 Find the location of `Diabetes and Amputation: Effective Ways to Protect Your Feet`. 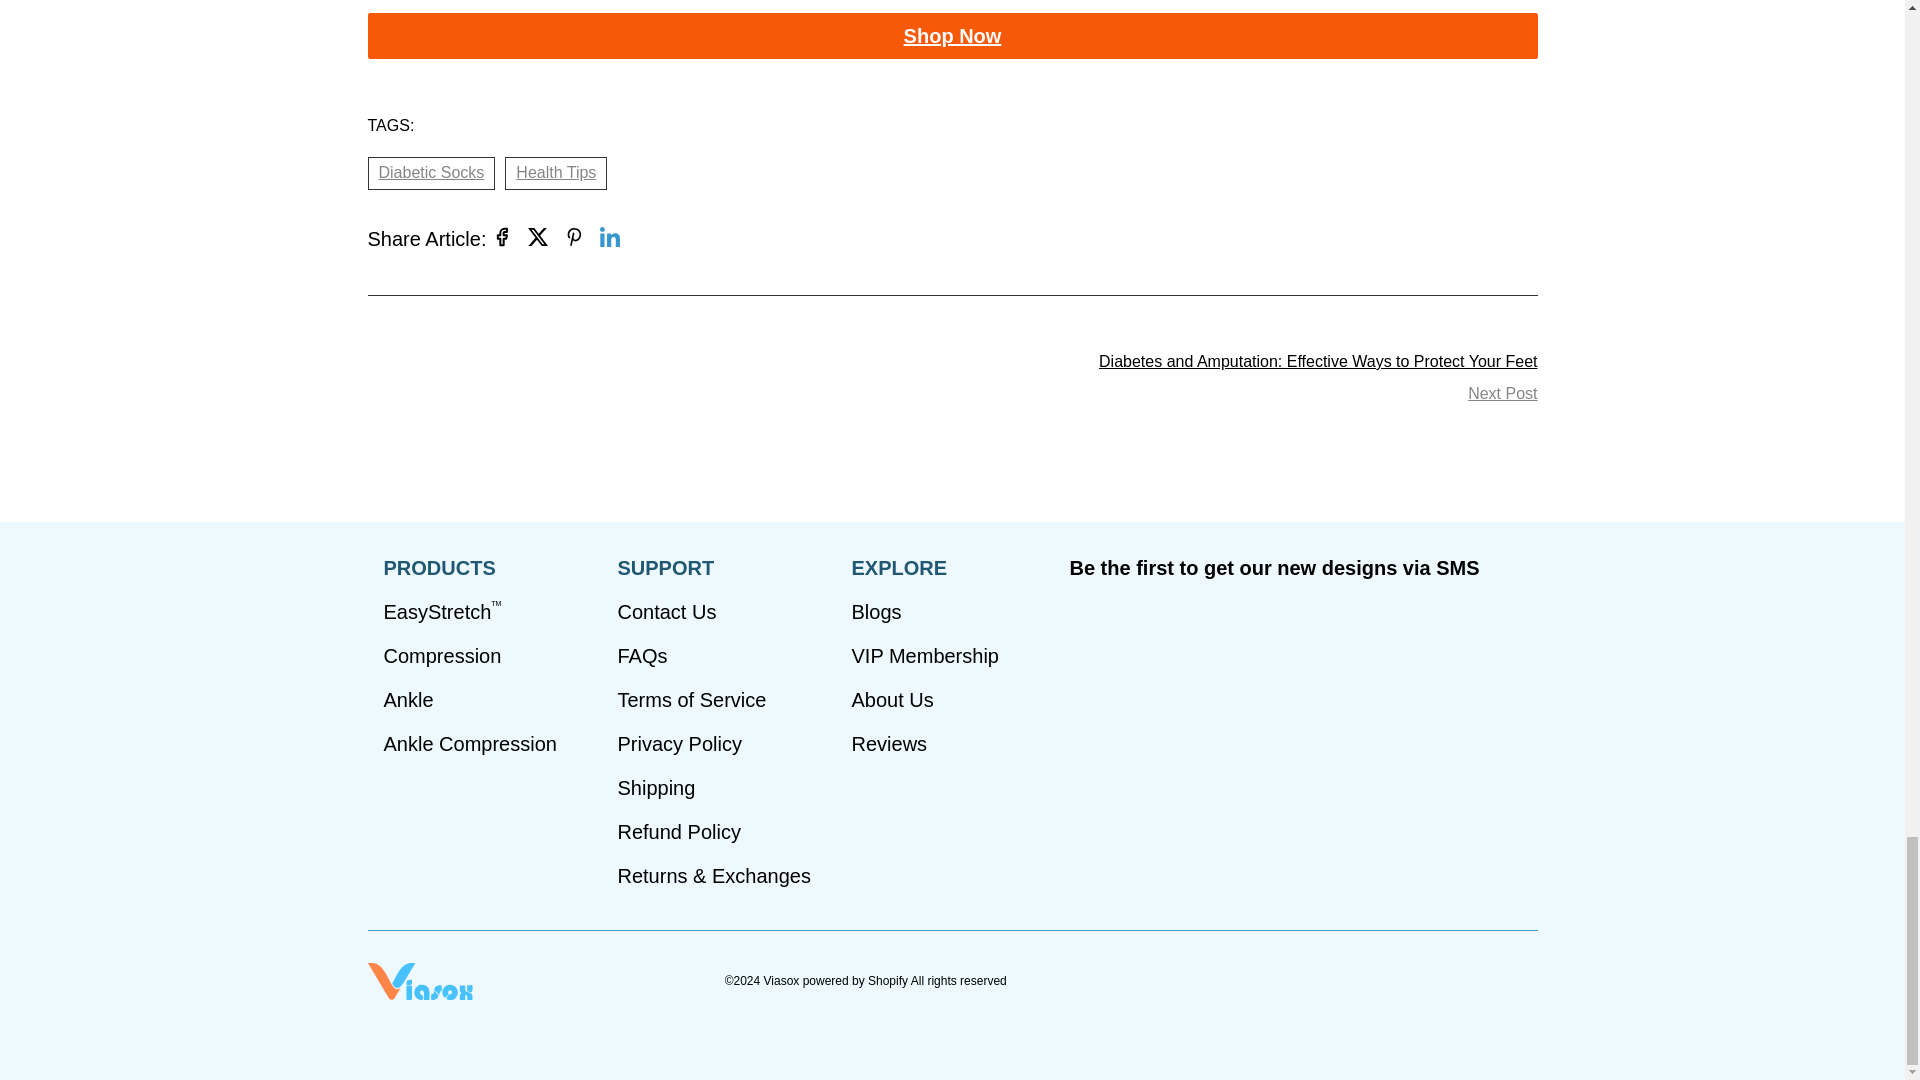

Diabetes and Amputation: Effective Ways to Protect Your Feet is located at coordinates (1318, 362).